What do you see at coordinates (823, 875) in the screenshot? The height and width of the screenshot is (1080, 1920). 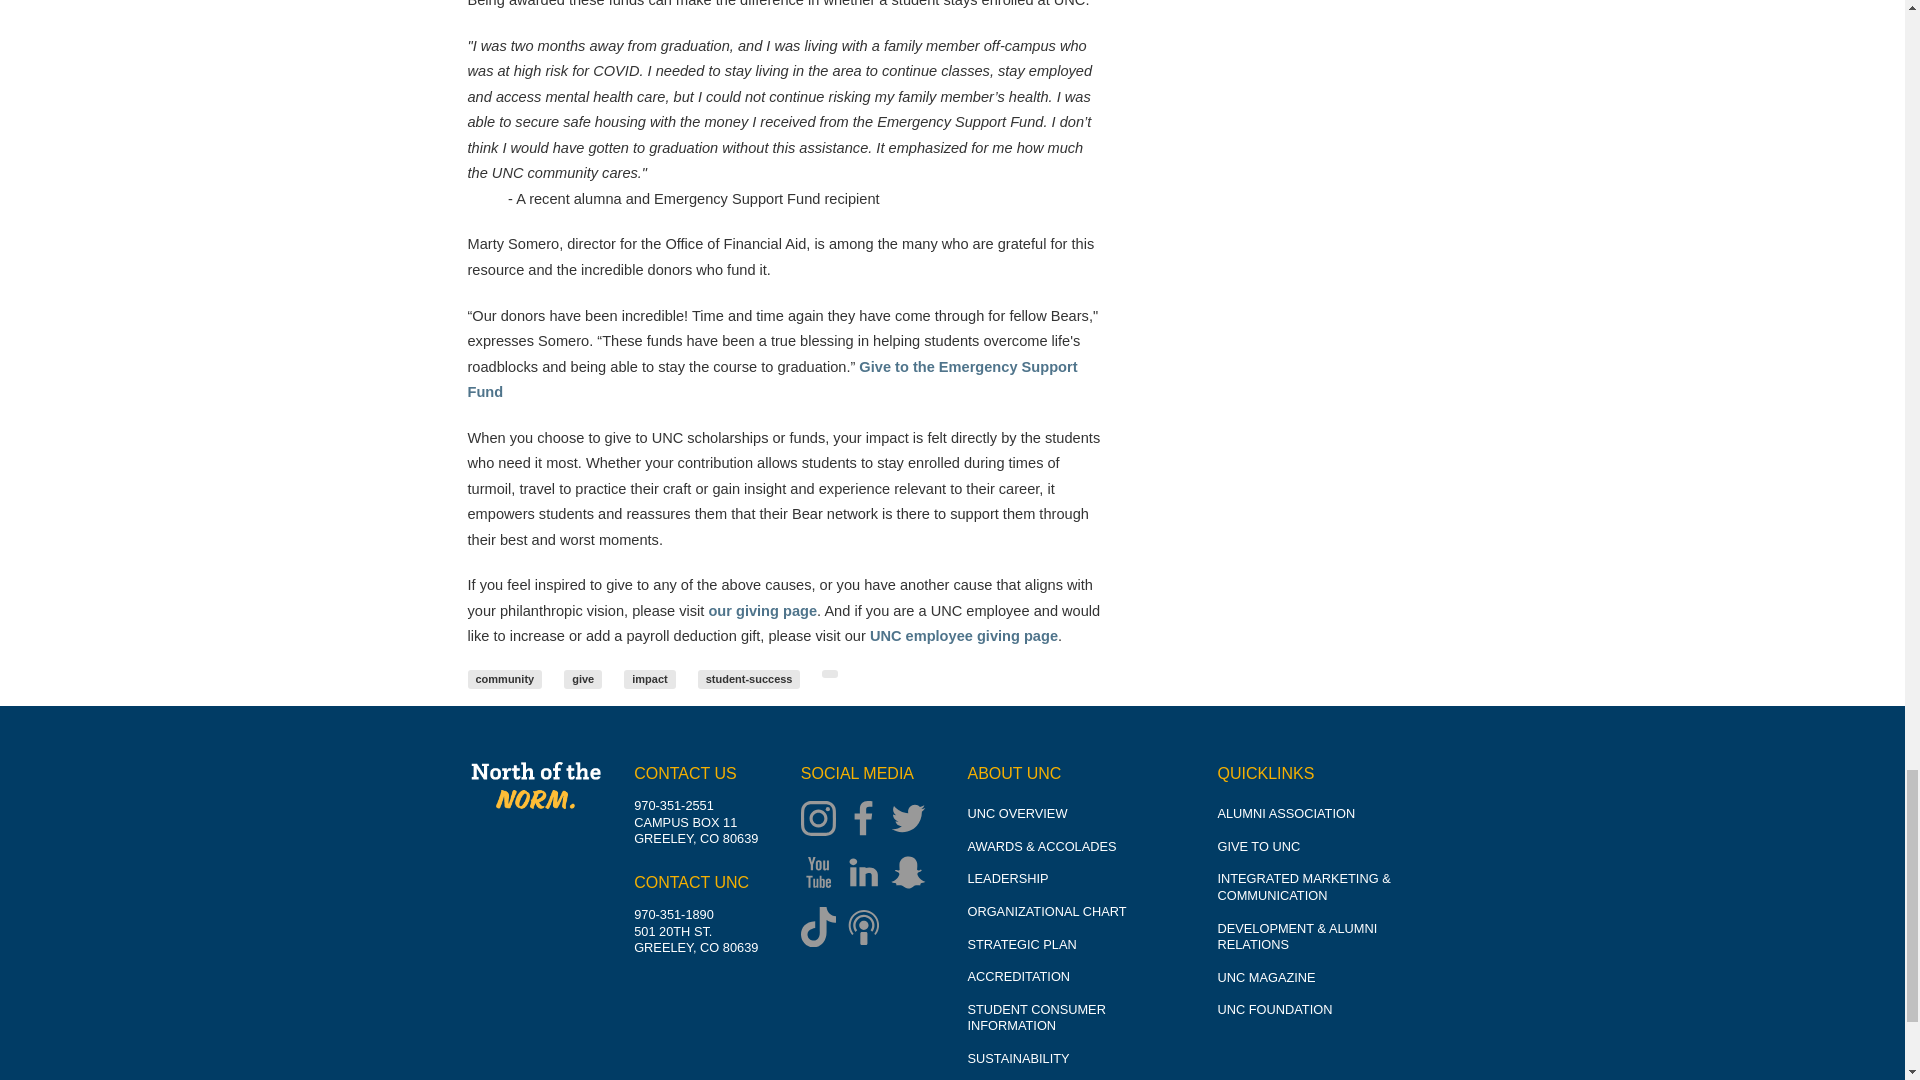 I see `YouTube` at bounding box center [823, 875].